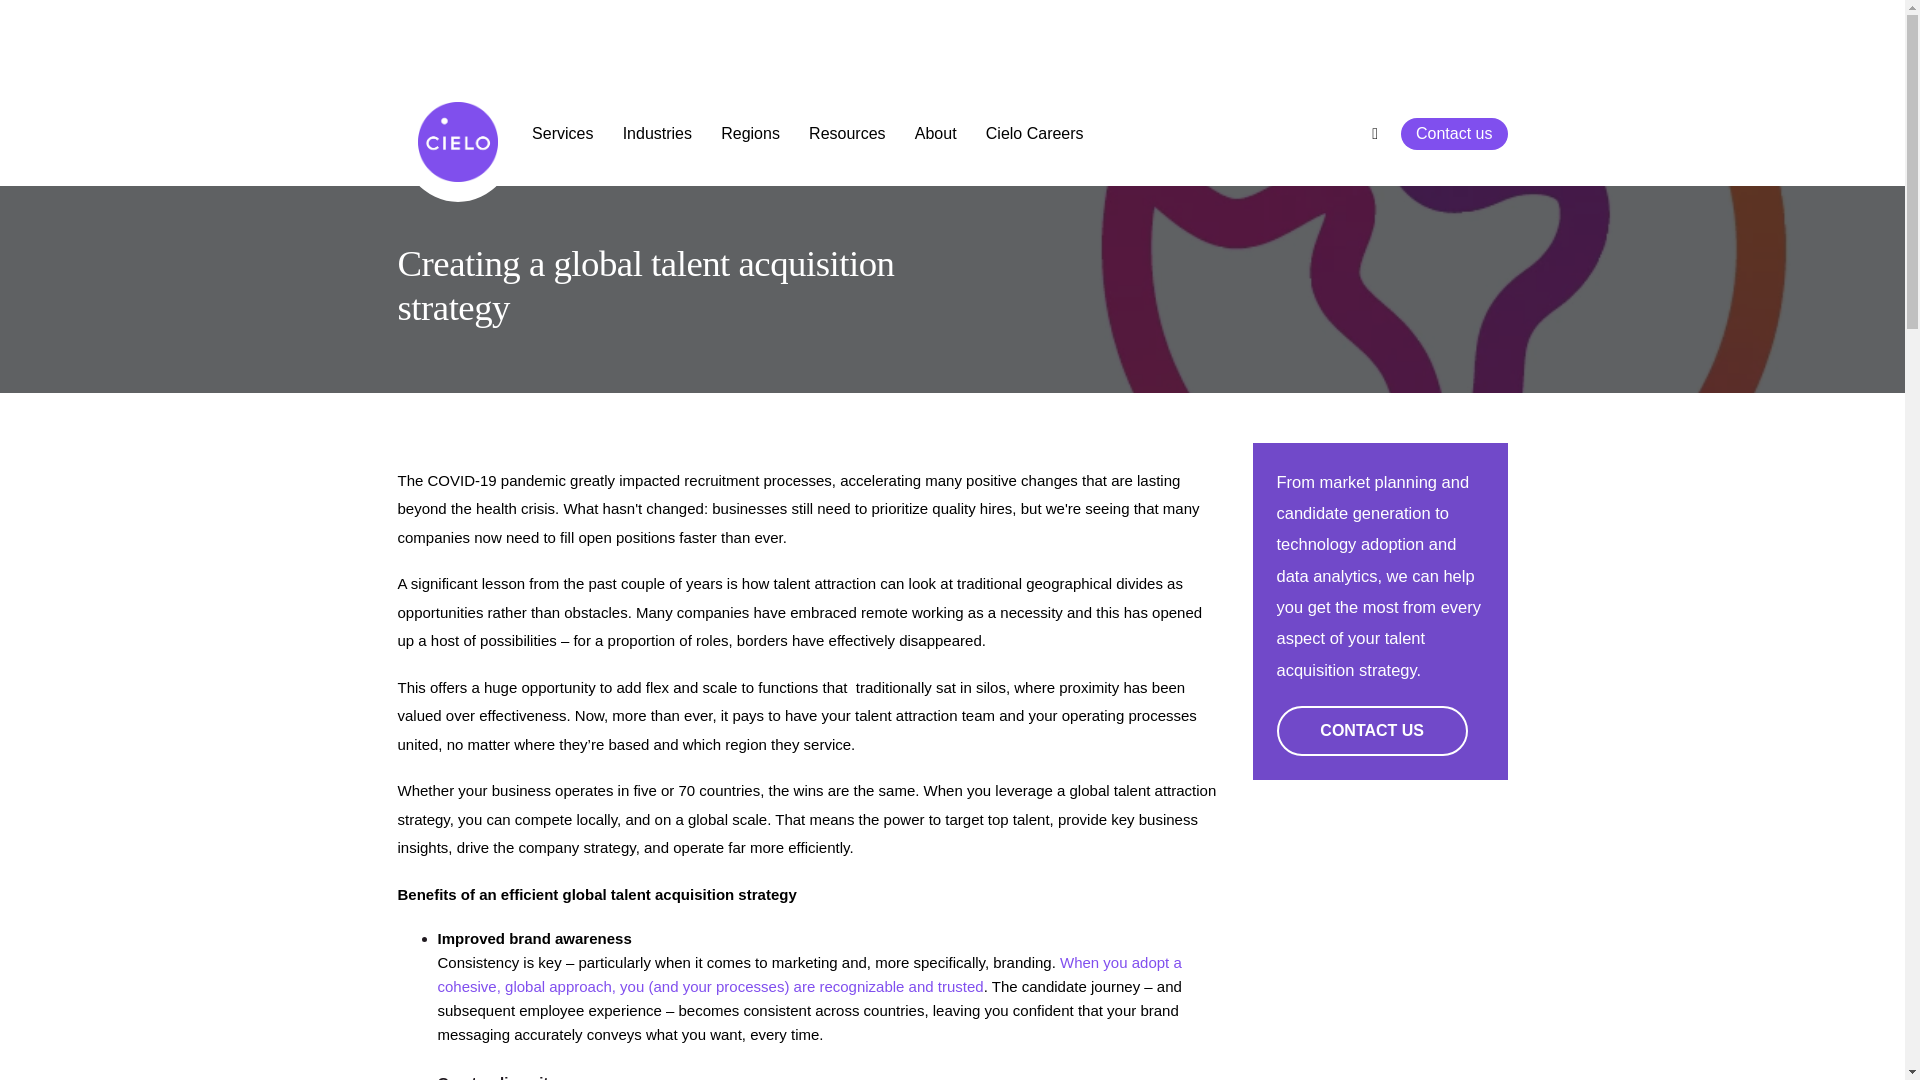  Describe the element at coordinates (848, 134) in the screenshot. I see `Resources` at that location.